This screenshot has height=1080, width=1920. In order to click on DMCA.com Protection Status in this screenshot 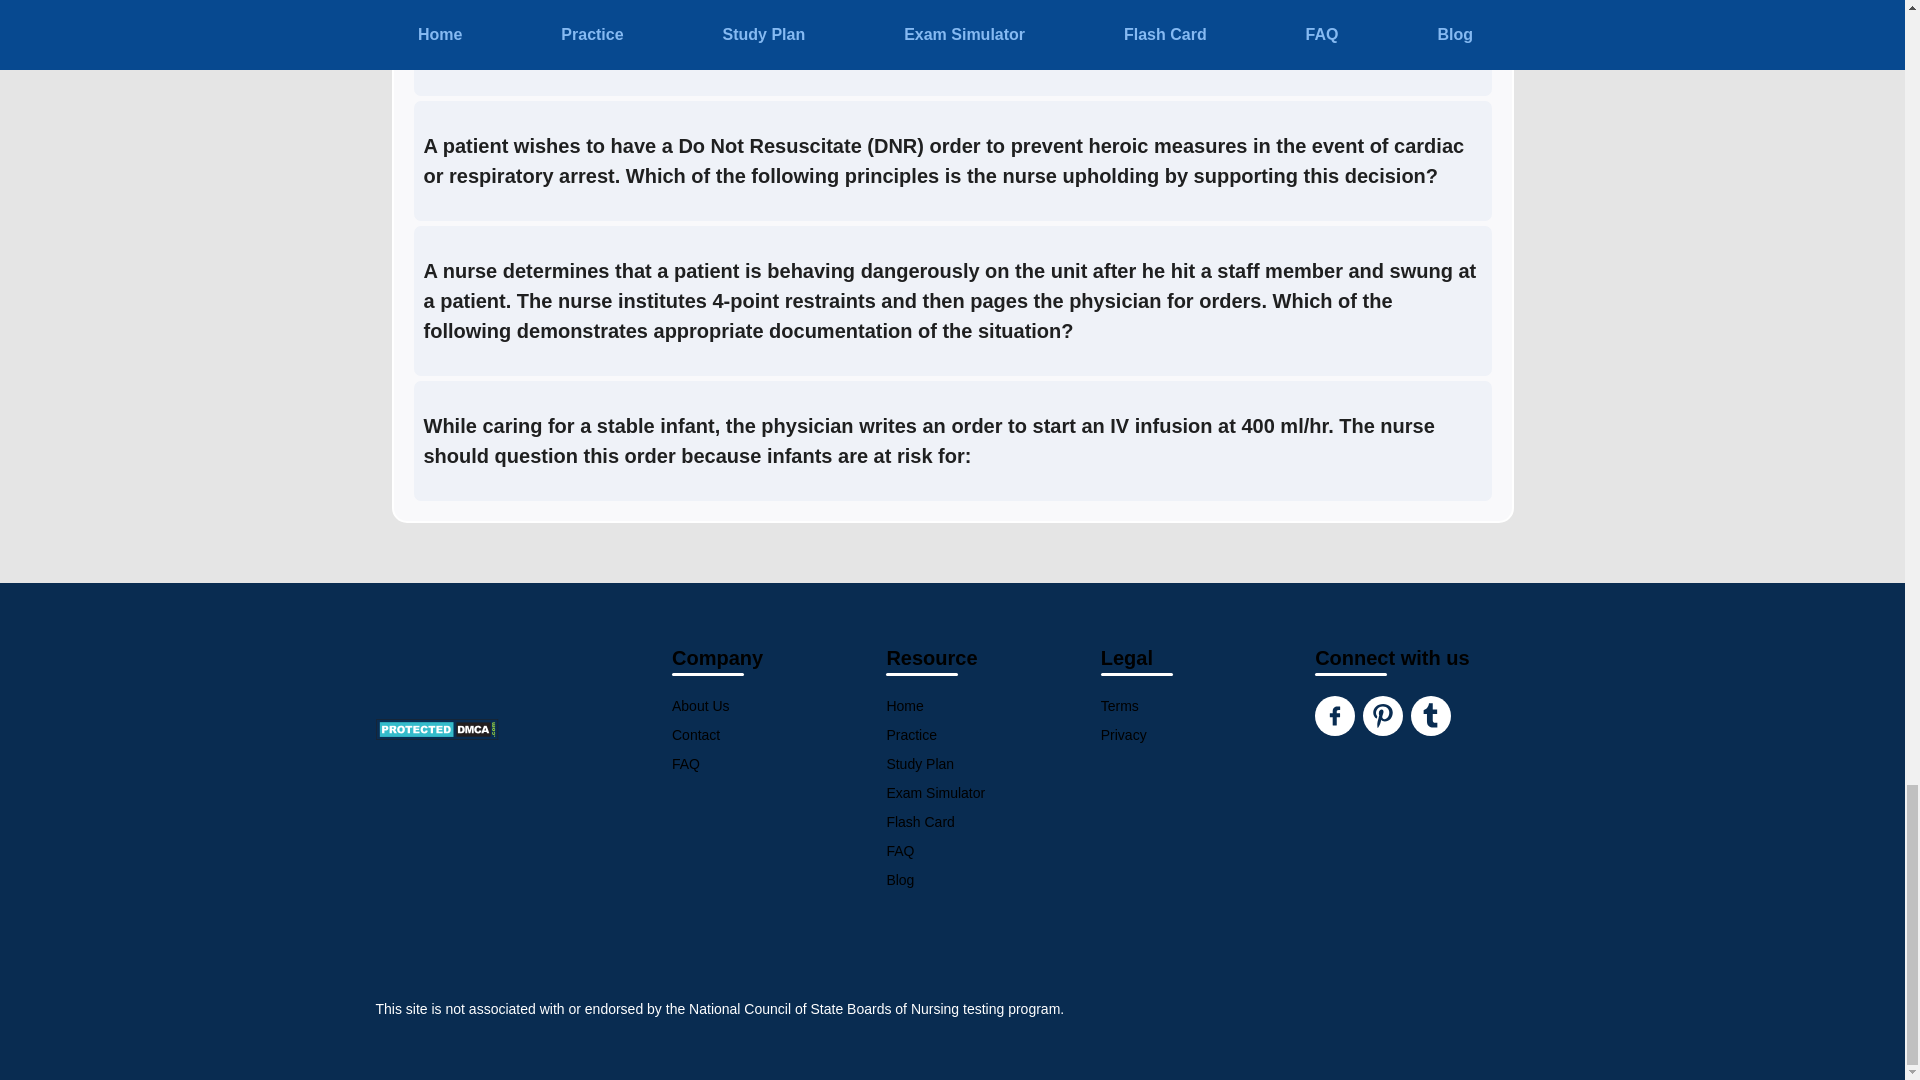, I will do `click(516, 732)`.